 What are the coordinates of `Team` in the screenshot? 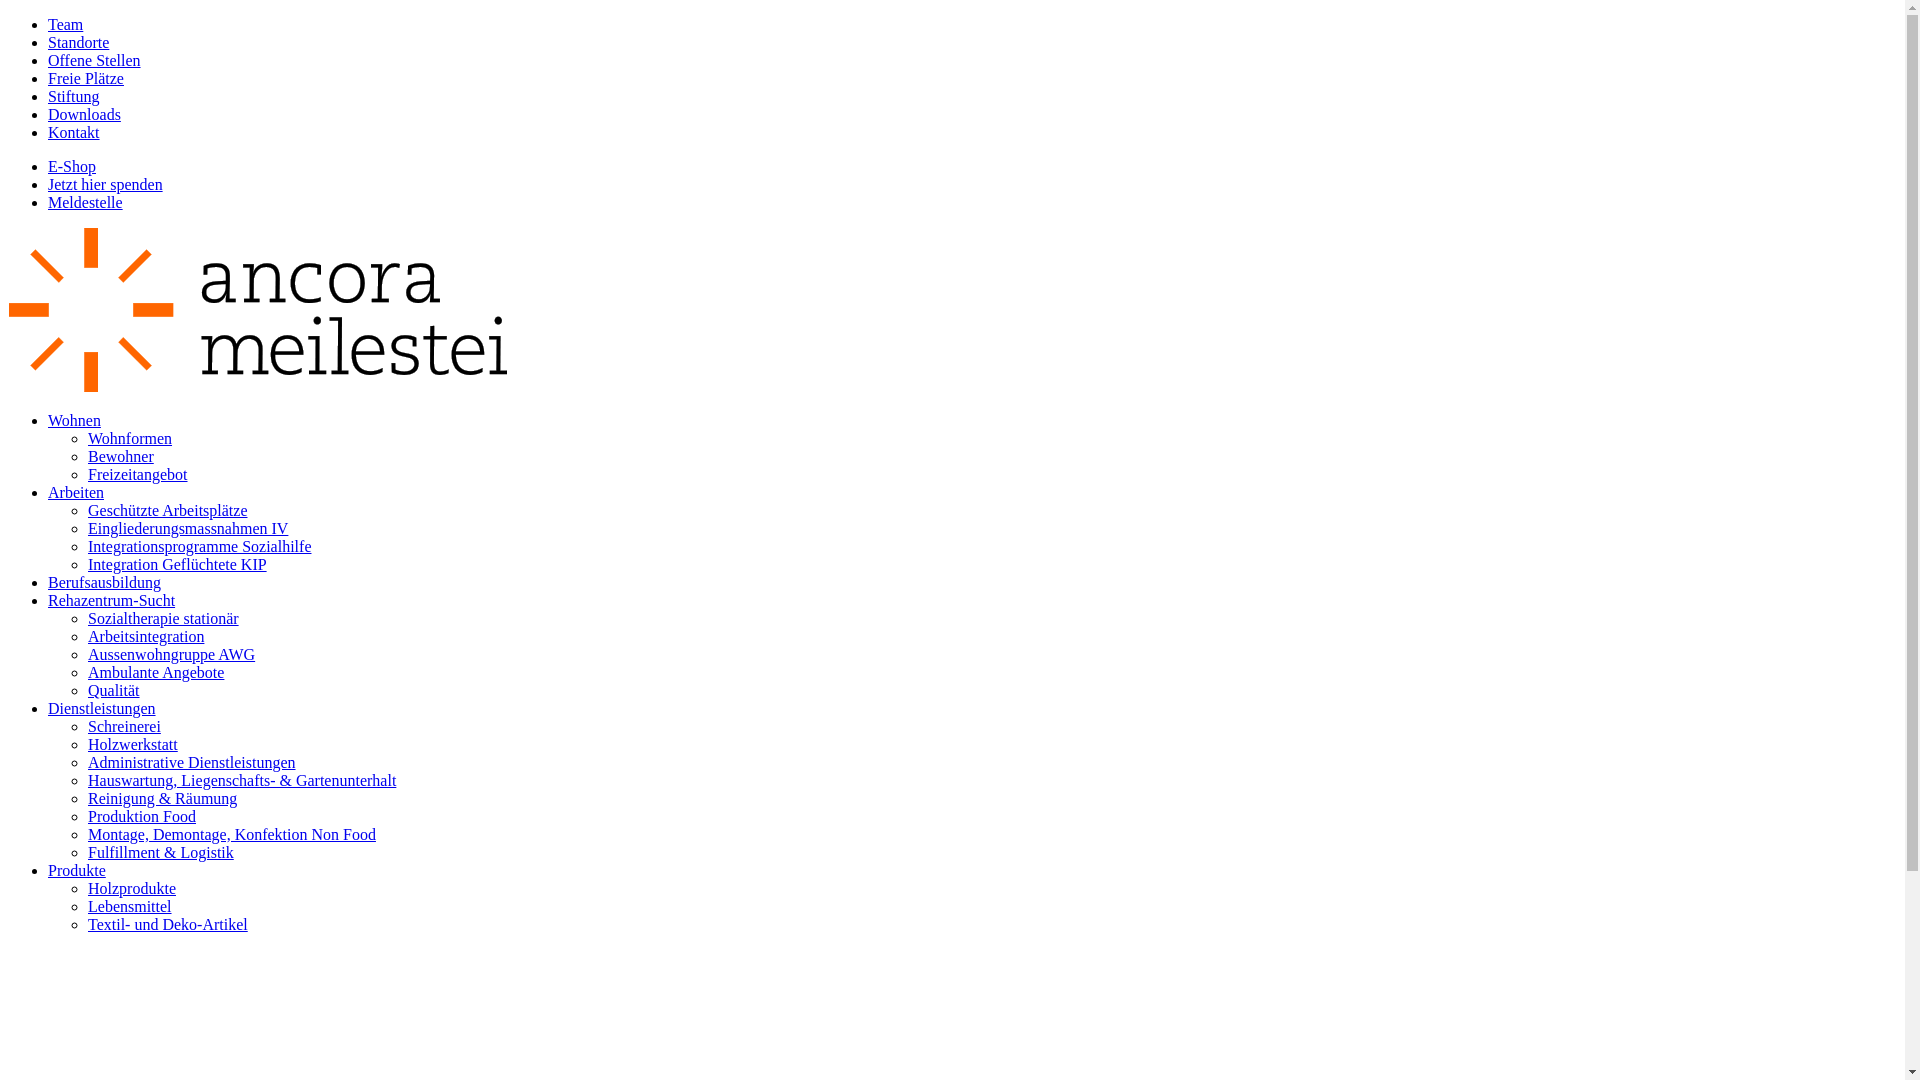 It's located at (66, 24).